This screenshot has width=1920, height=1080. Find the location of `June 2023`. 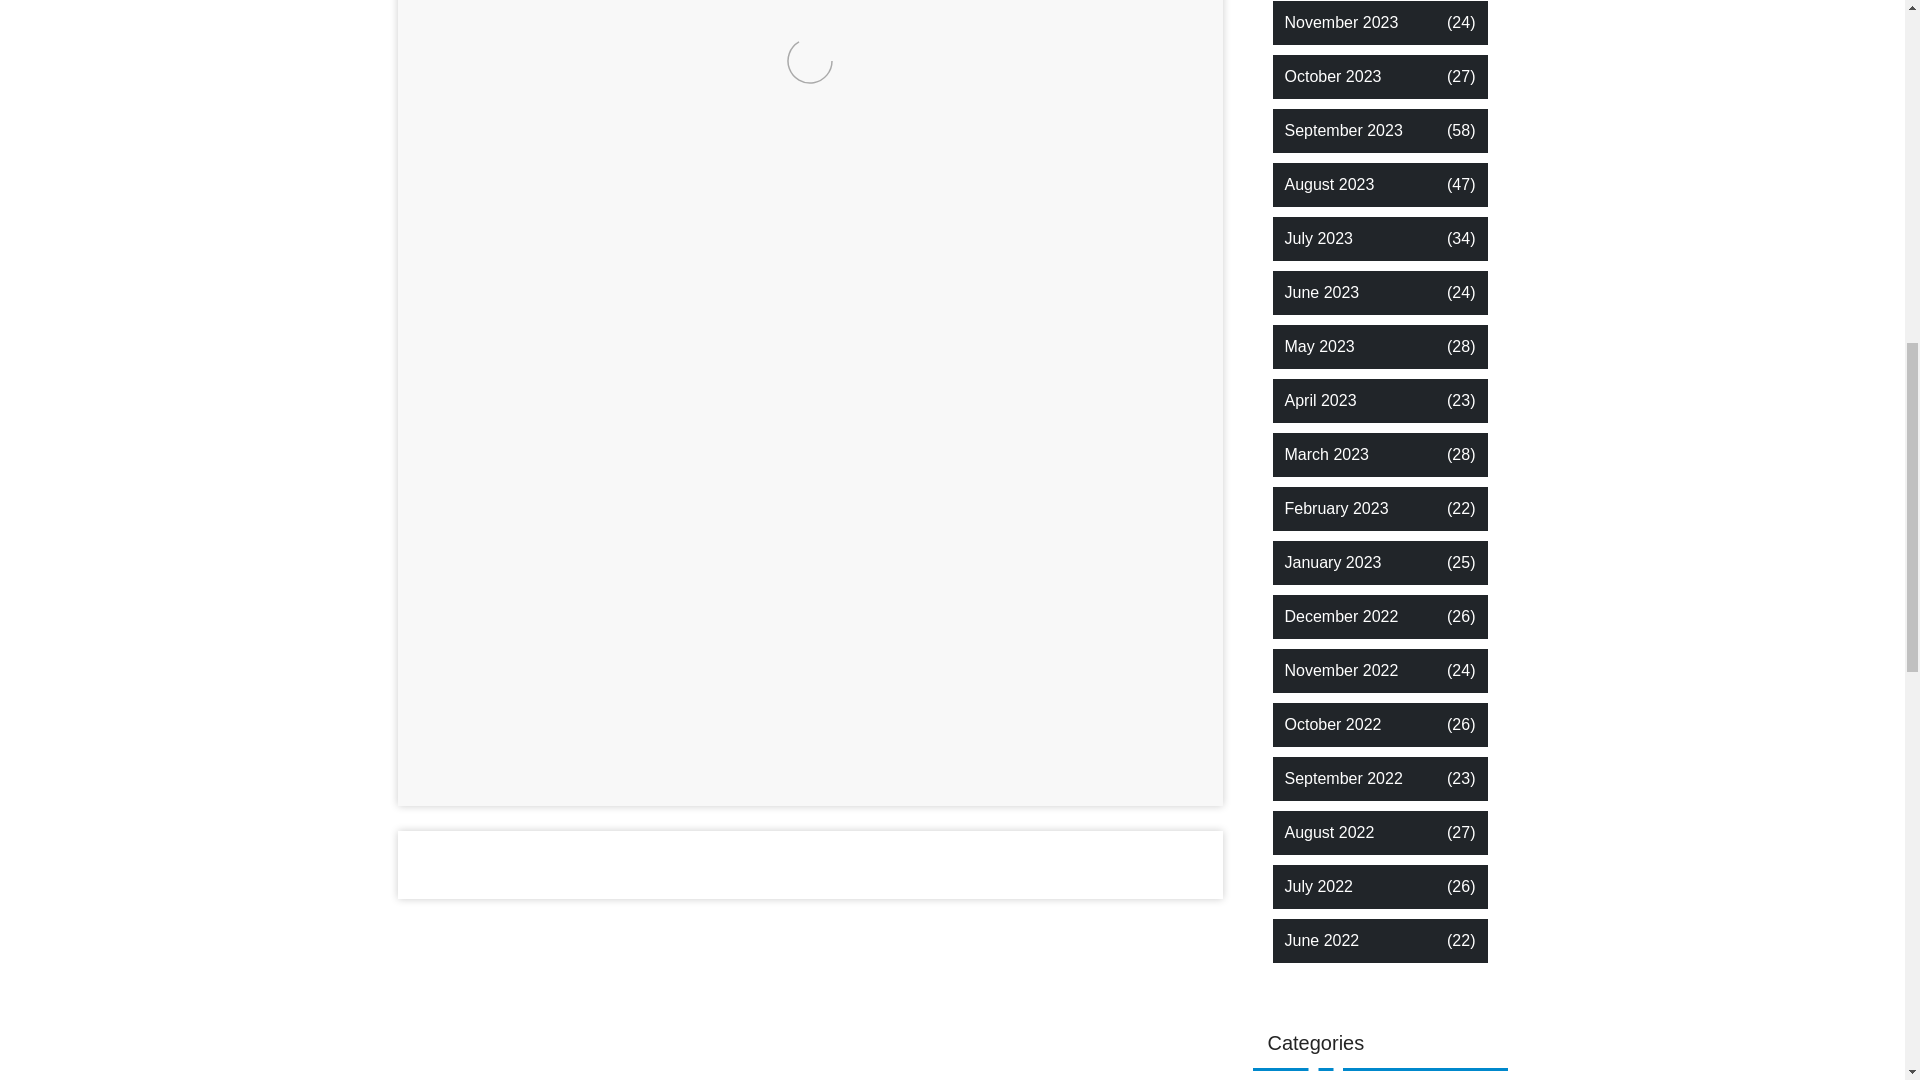

June 2023 is located at coordinates (1322, 292).